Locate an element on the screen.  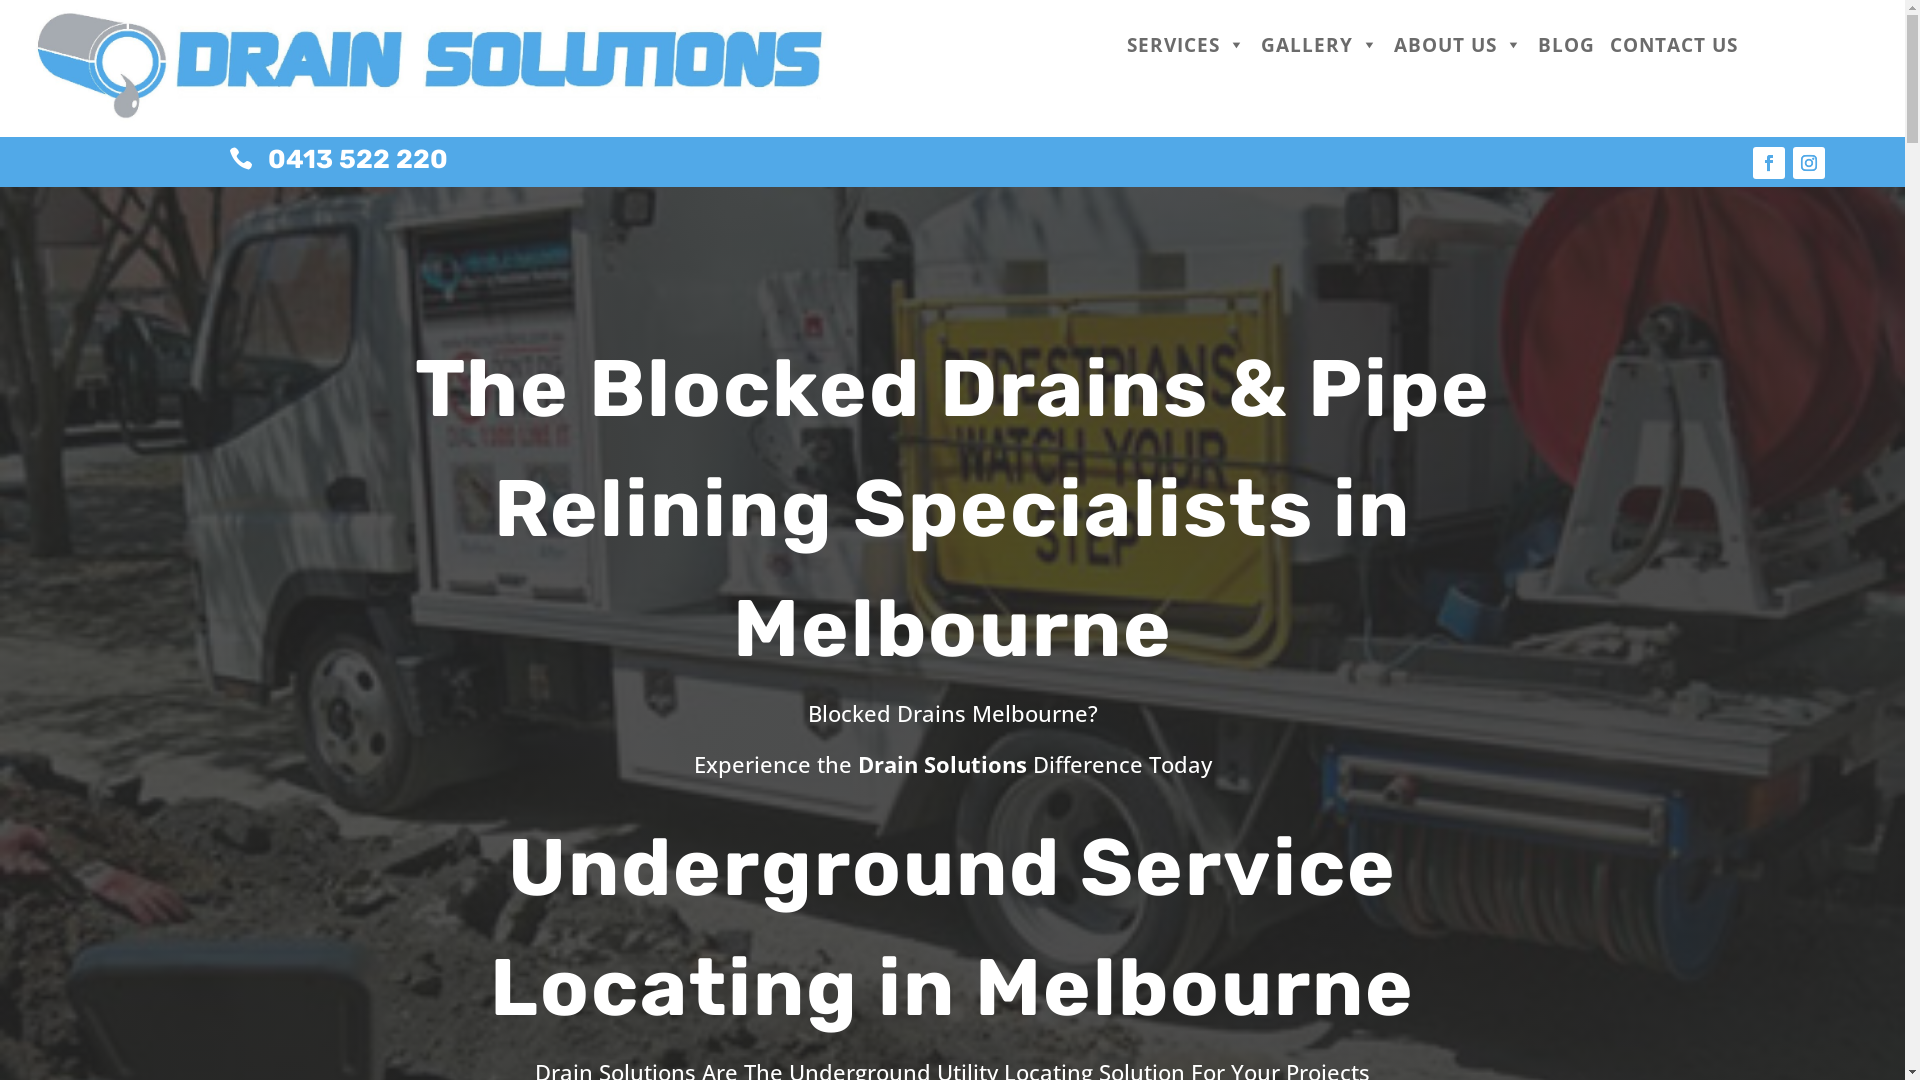
ABOUT US is located at coordinates (1458, 45).